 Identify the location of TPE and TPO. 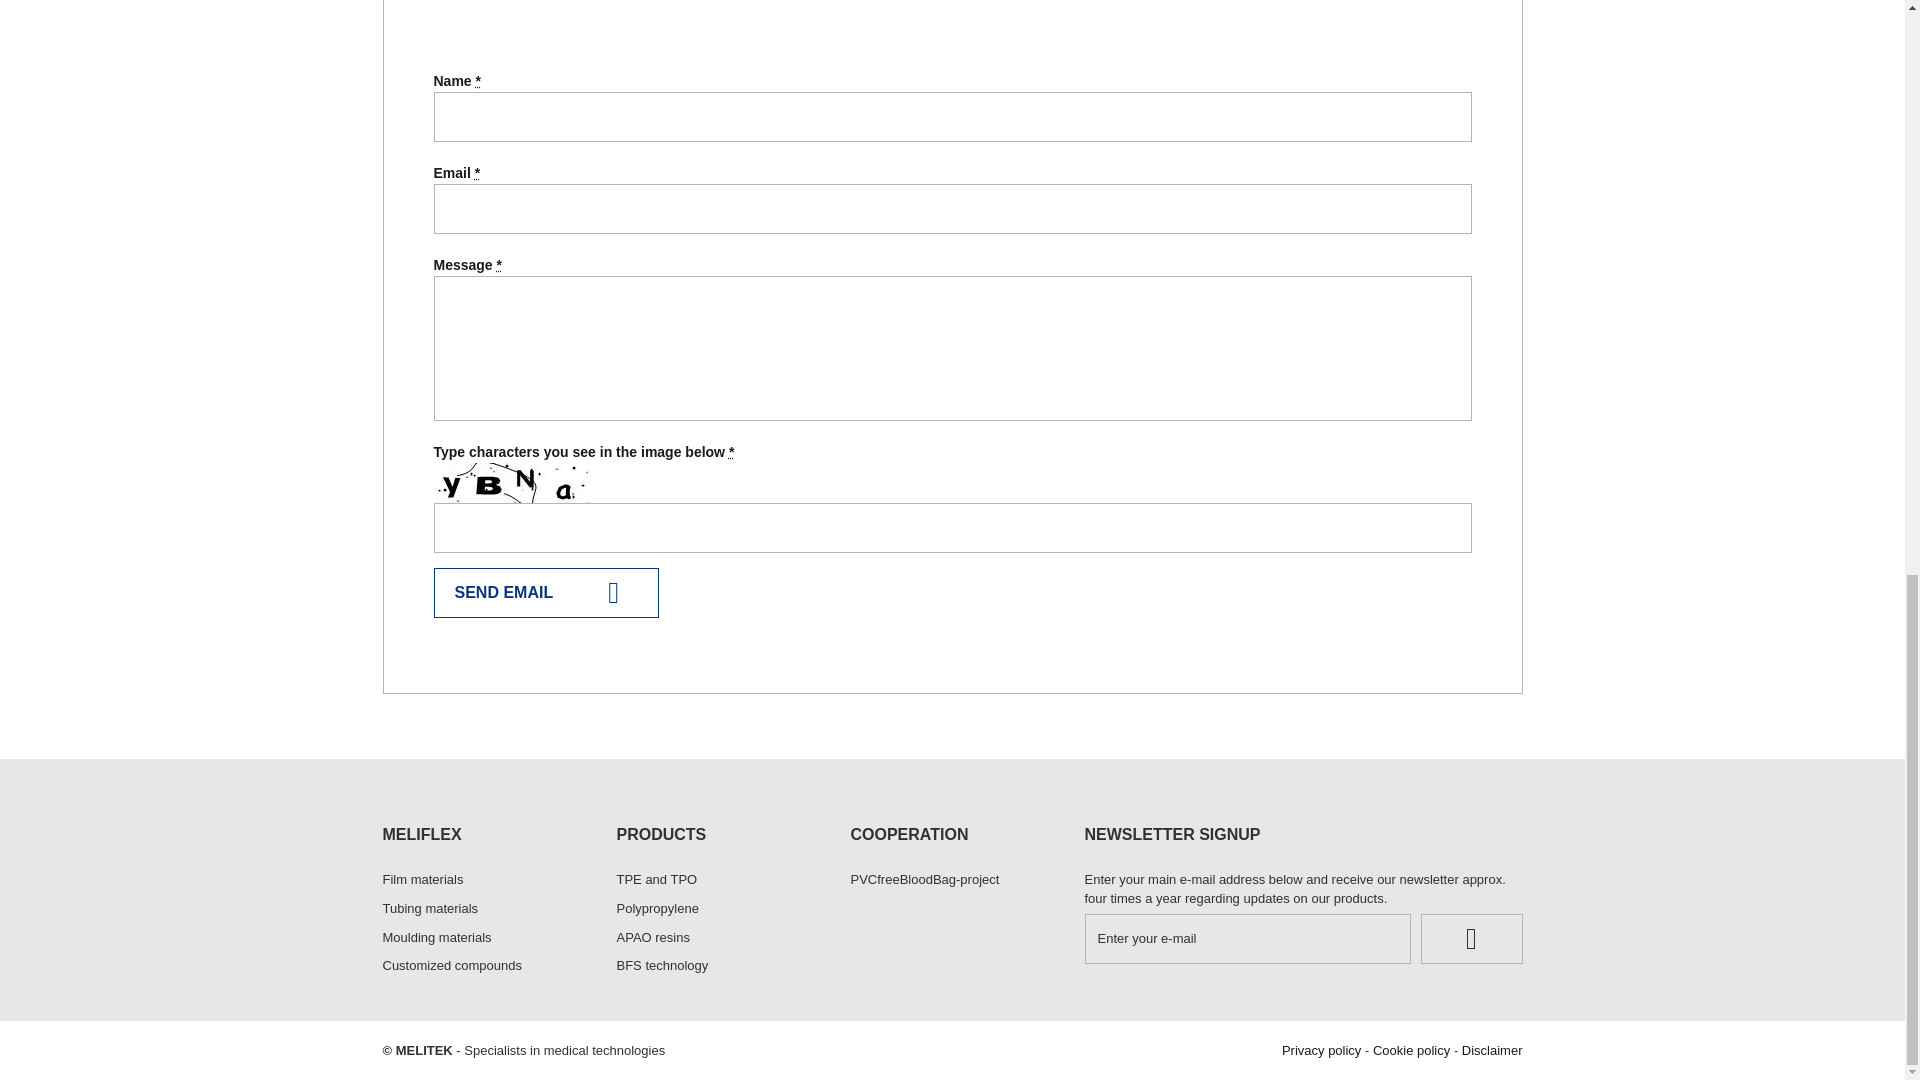
(718, 880).